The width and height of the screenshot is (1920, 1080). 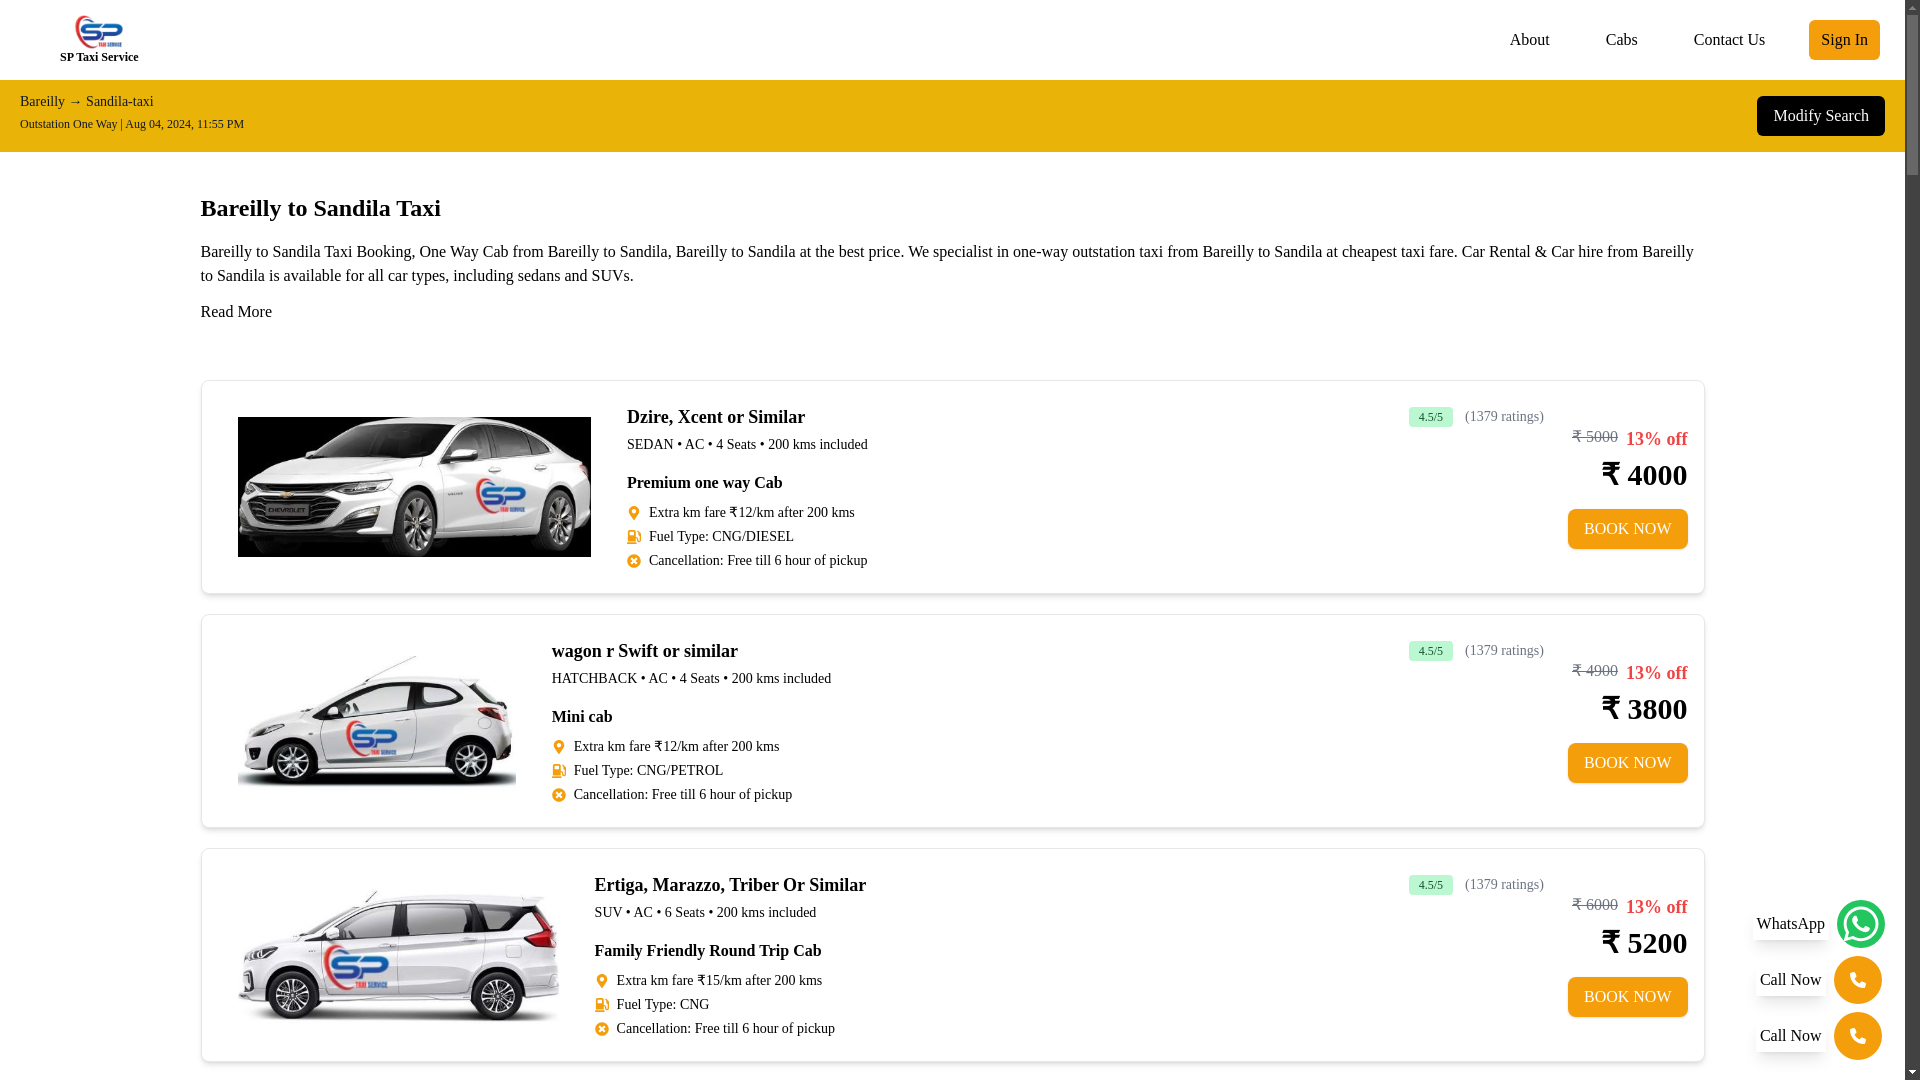 I want to click on About, so click(x=1530, y=40).